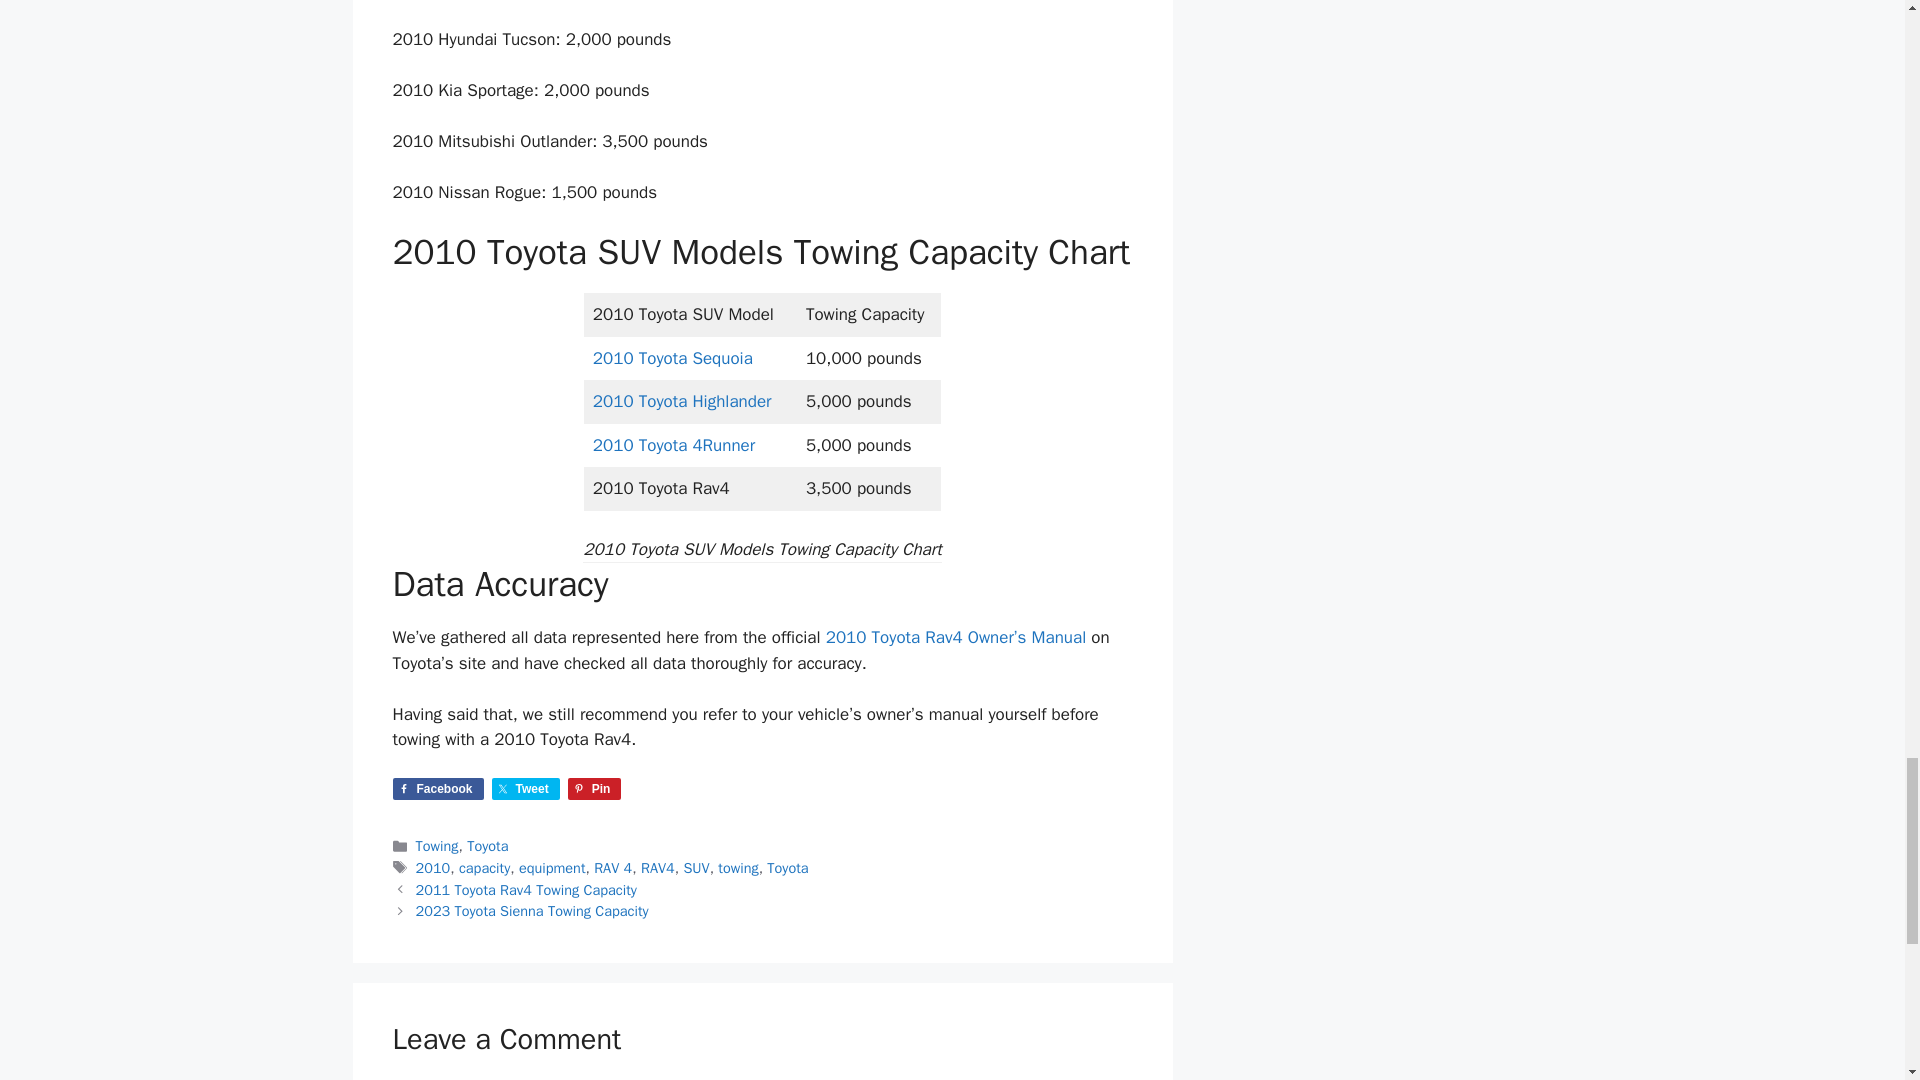  I want to click on Tweet, so click(526, 788).